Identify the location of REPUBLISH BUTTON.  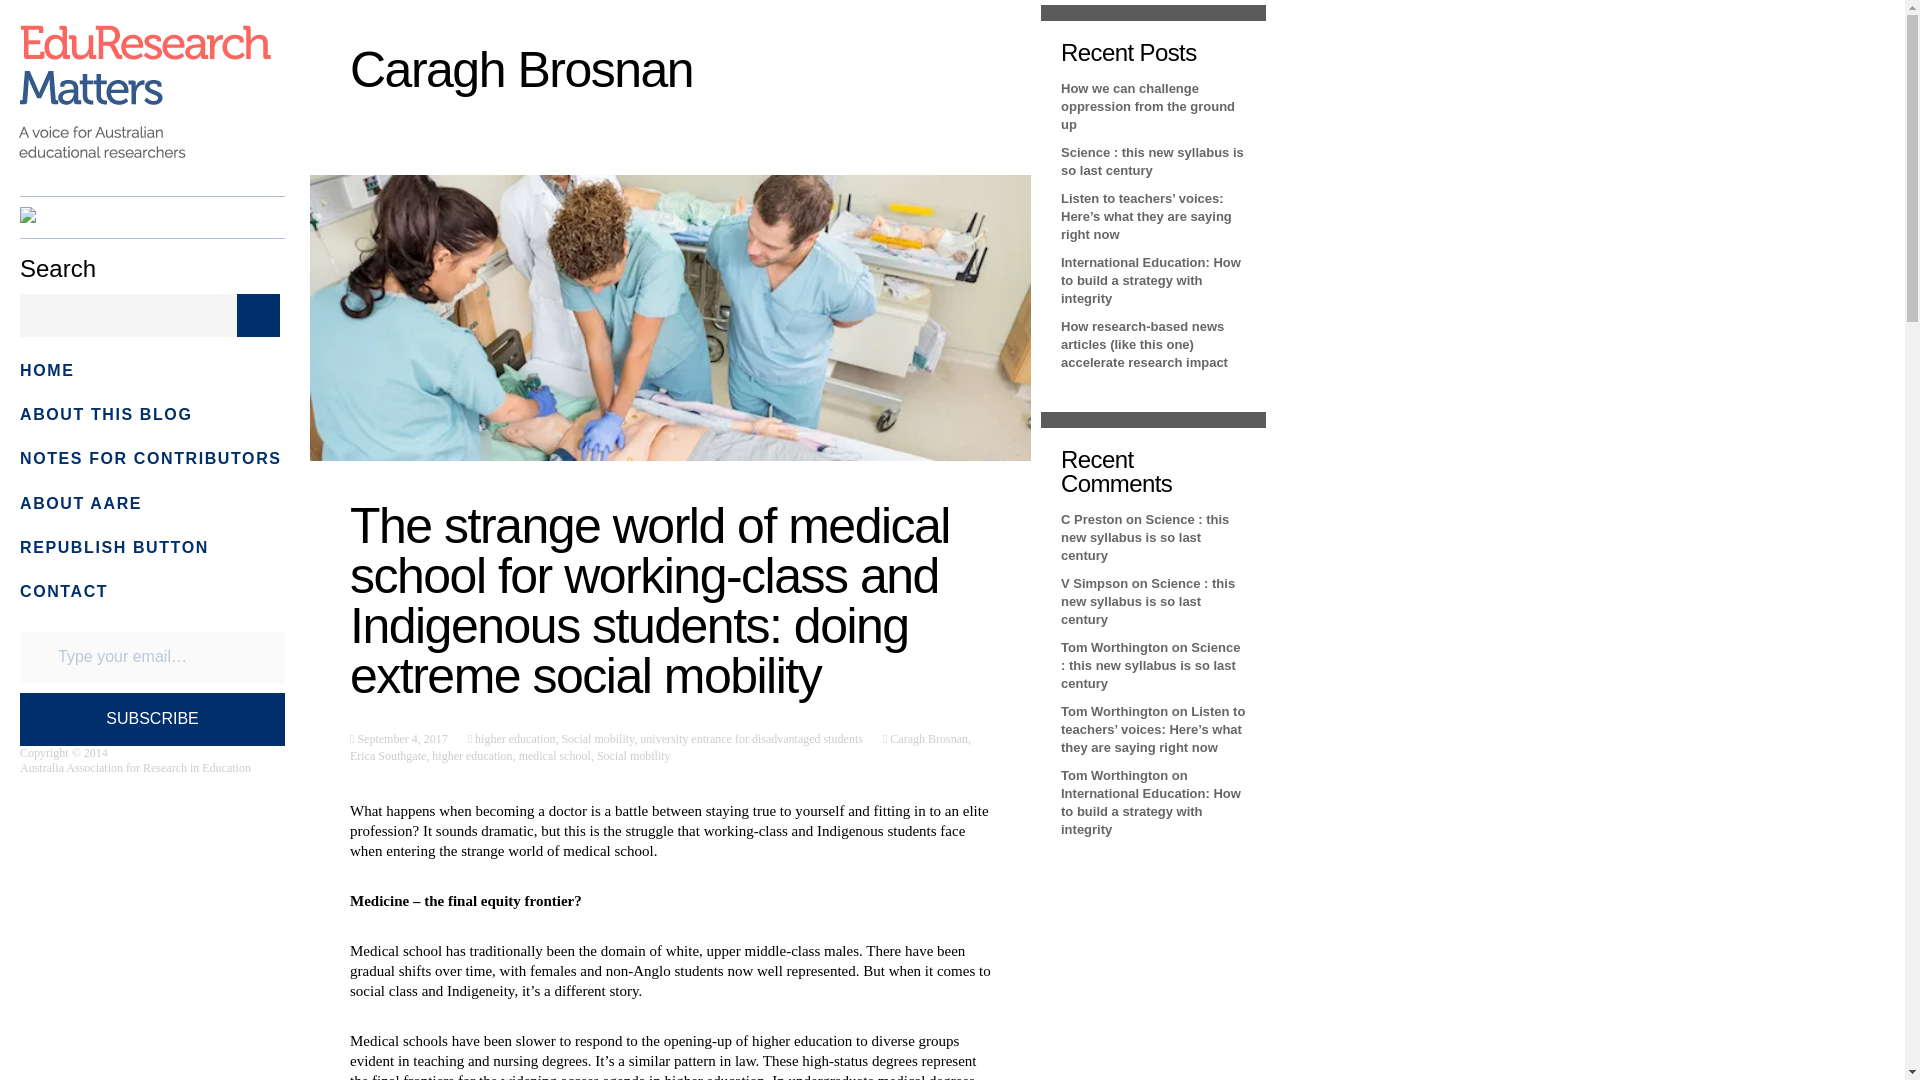
(114, 547).